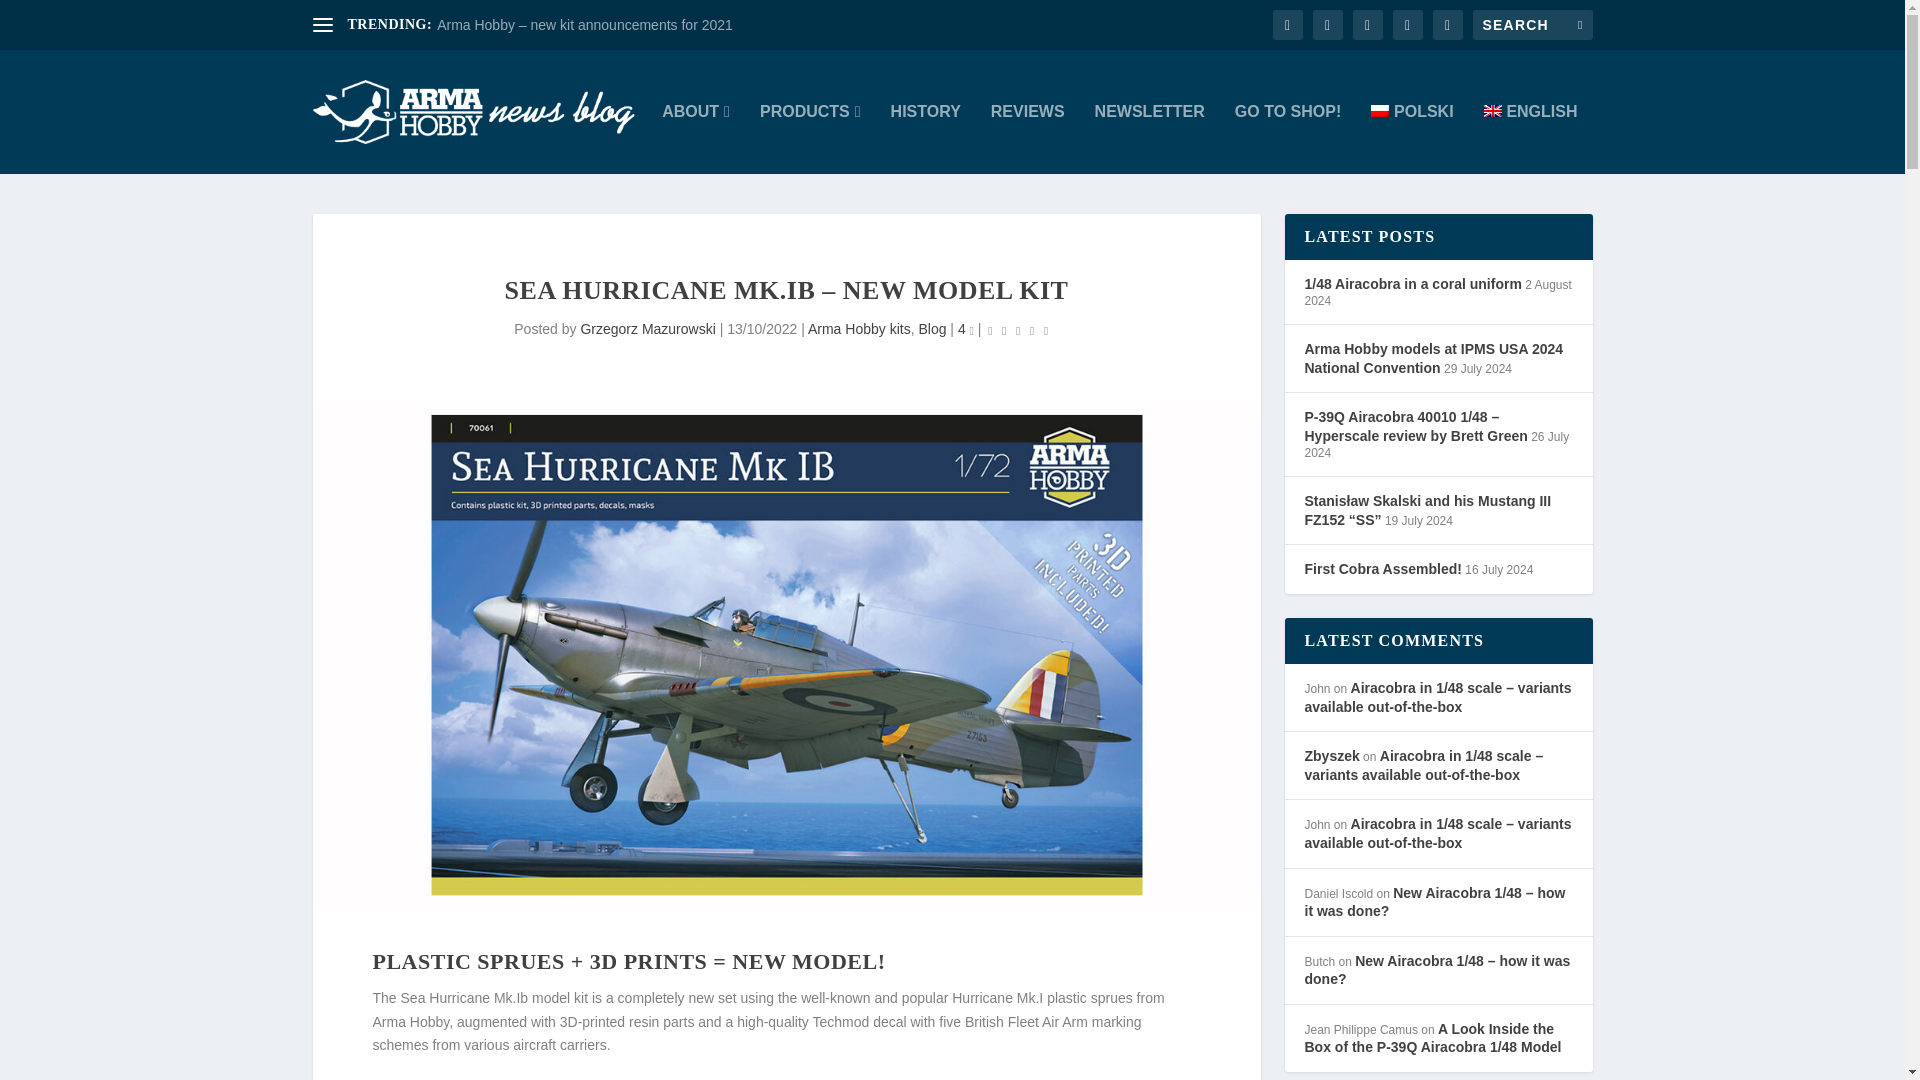  I want to click on ENGLISH, so click(1531, 138).